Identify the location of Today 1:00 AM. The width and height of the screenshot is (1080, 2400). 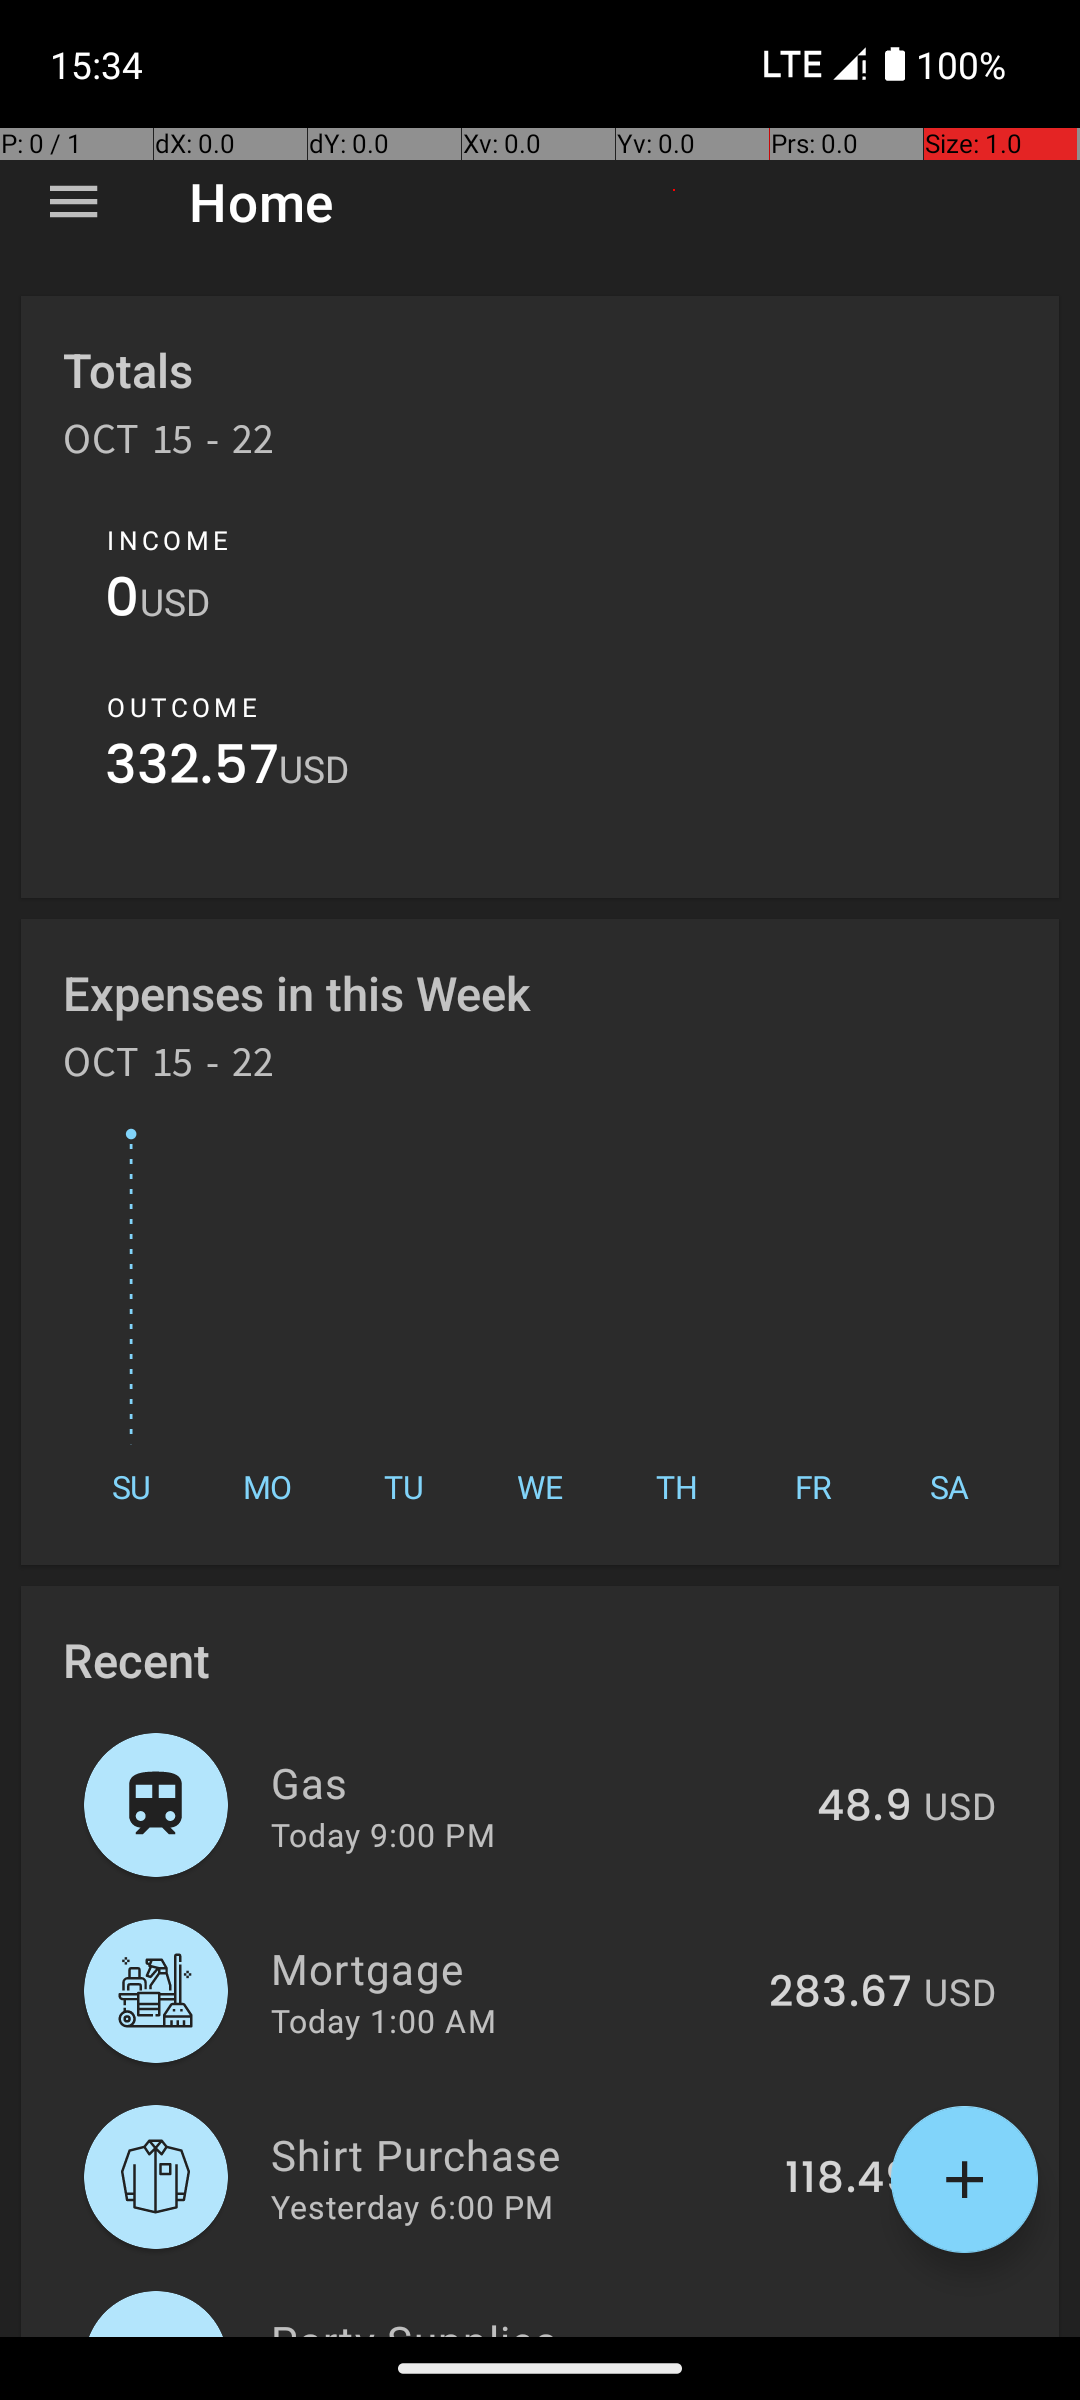
(384, 2020).